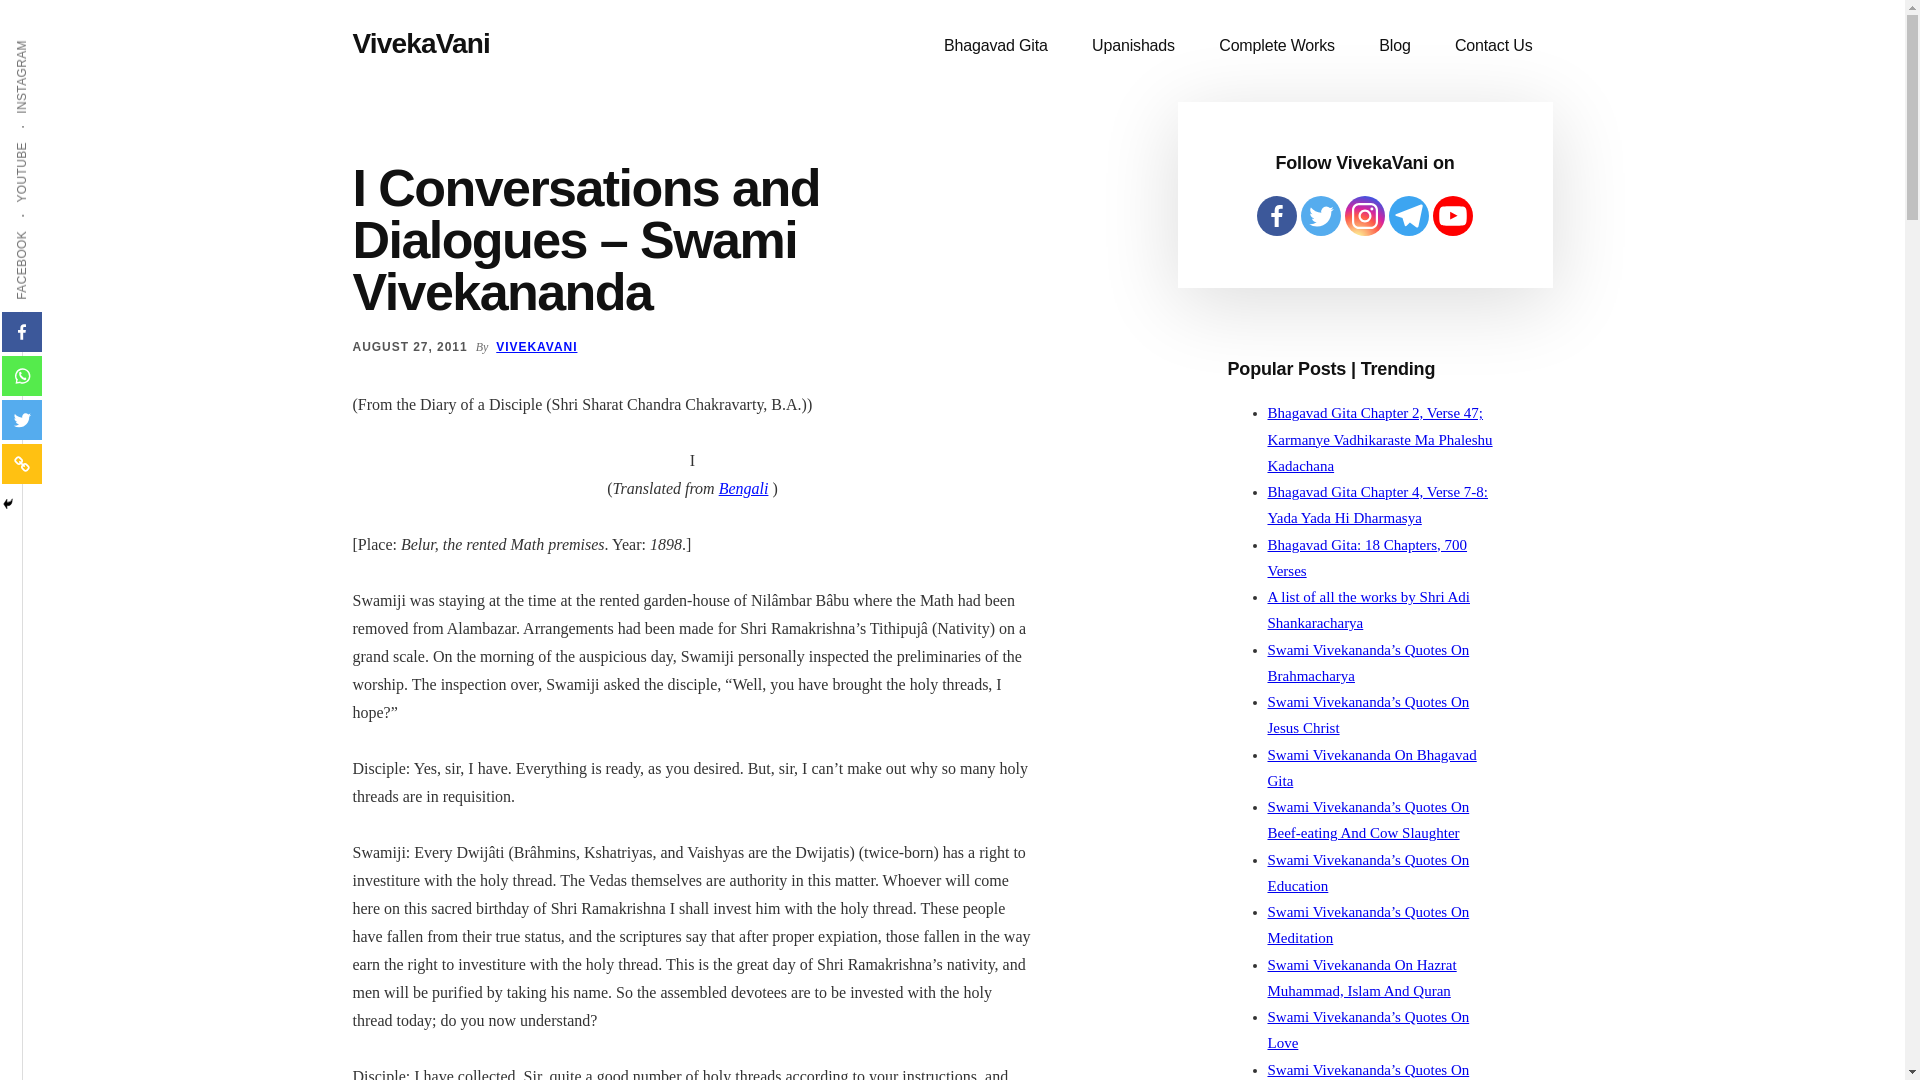 Image resolution: width=1920 pixels, height=1080 pixels. I want to click on INSTAGRAM, so click(60, 38).